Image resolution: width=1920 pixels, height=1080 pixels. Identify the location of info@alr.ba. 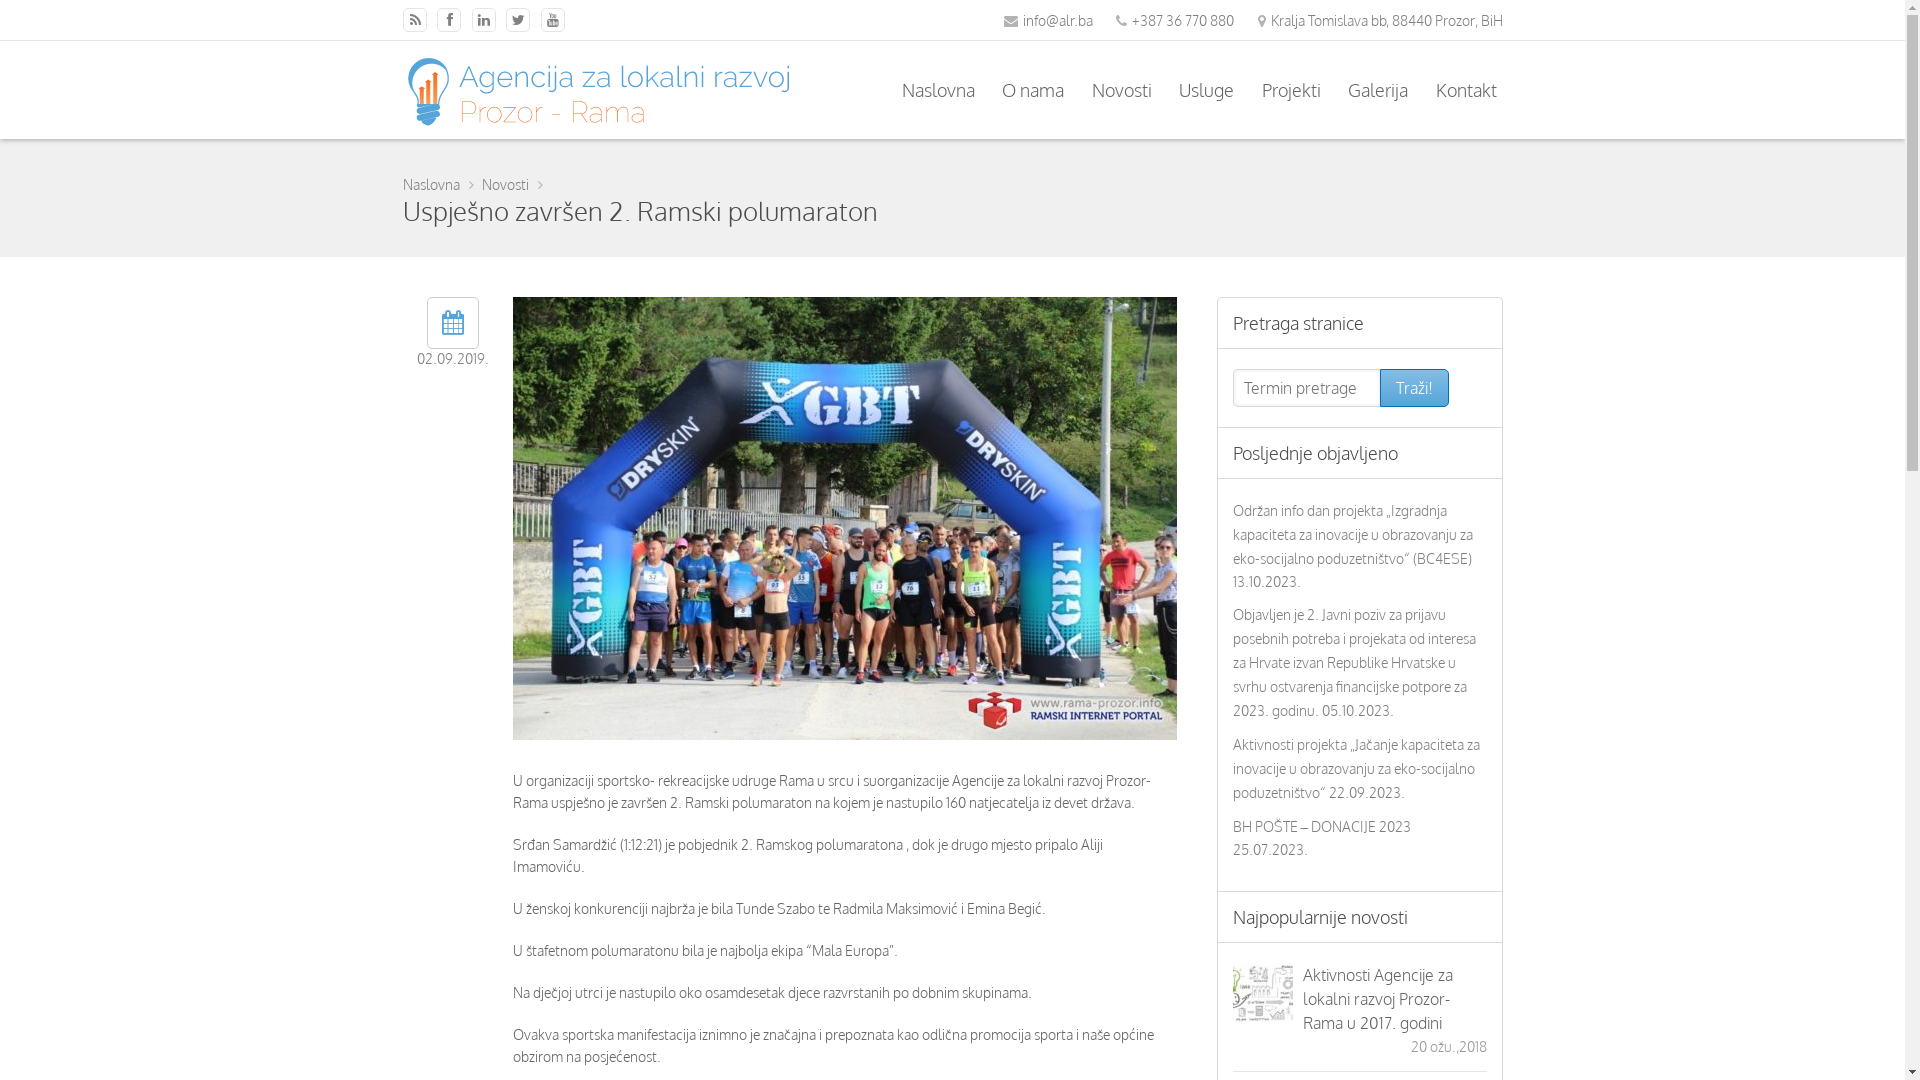
(1057, 20).